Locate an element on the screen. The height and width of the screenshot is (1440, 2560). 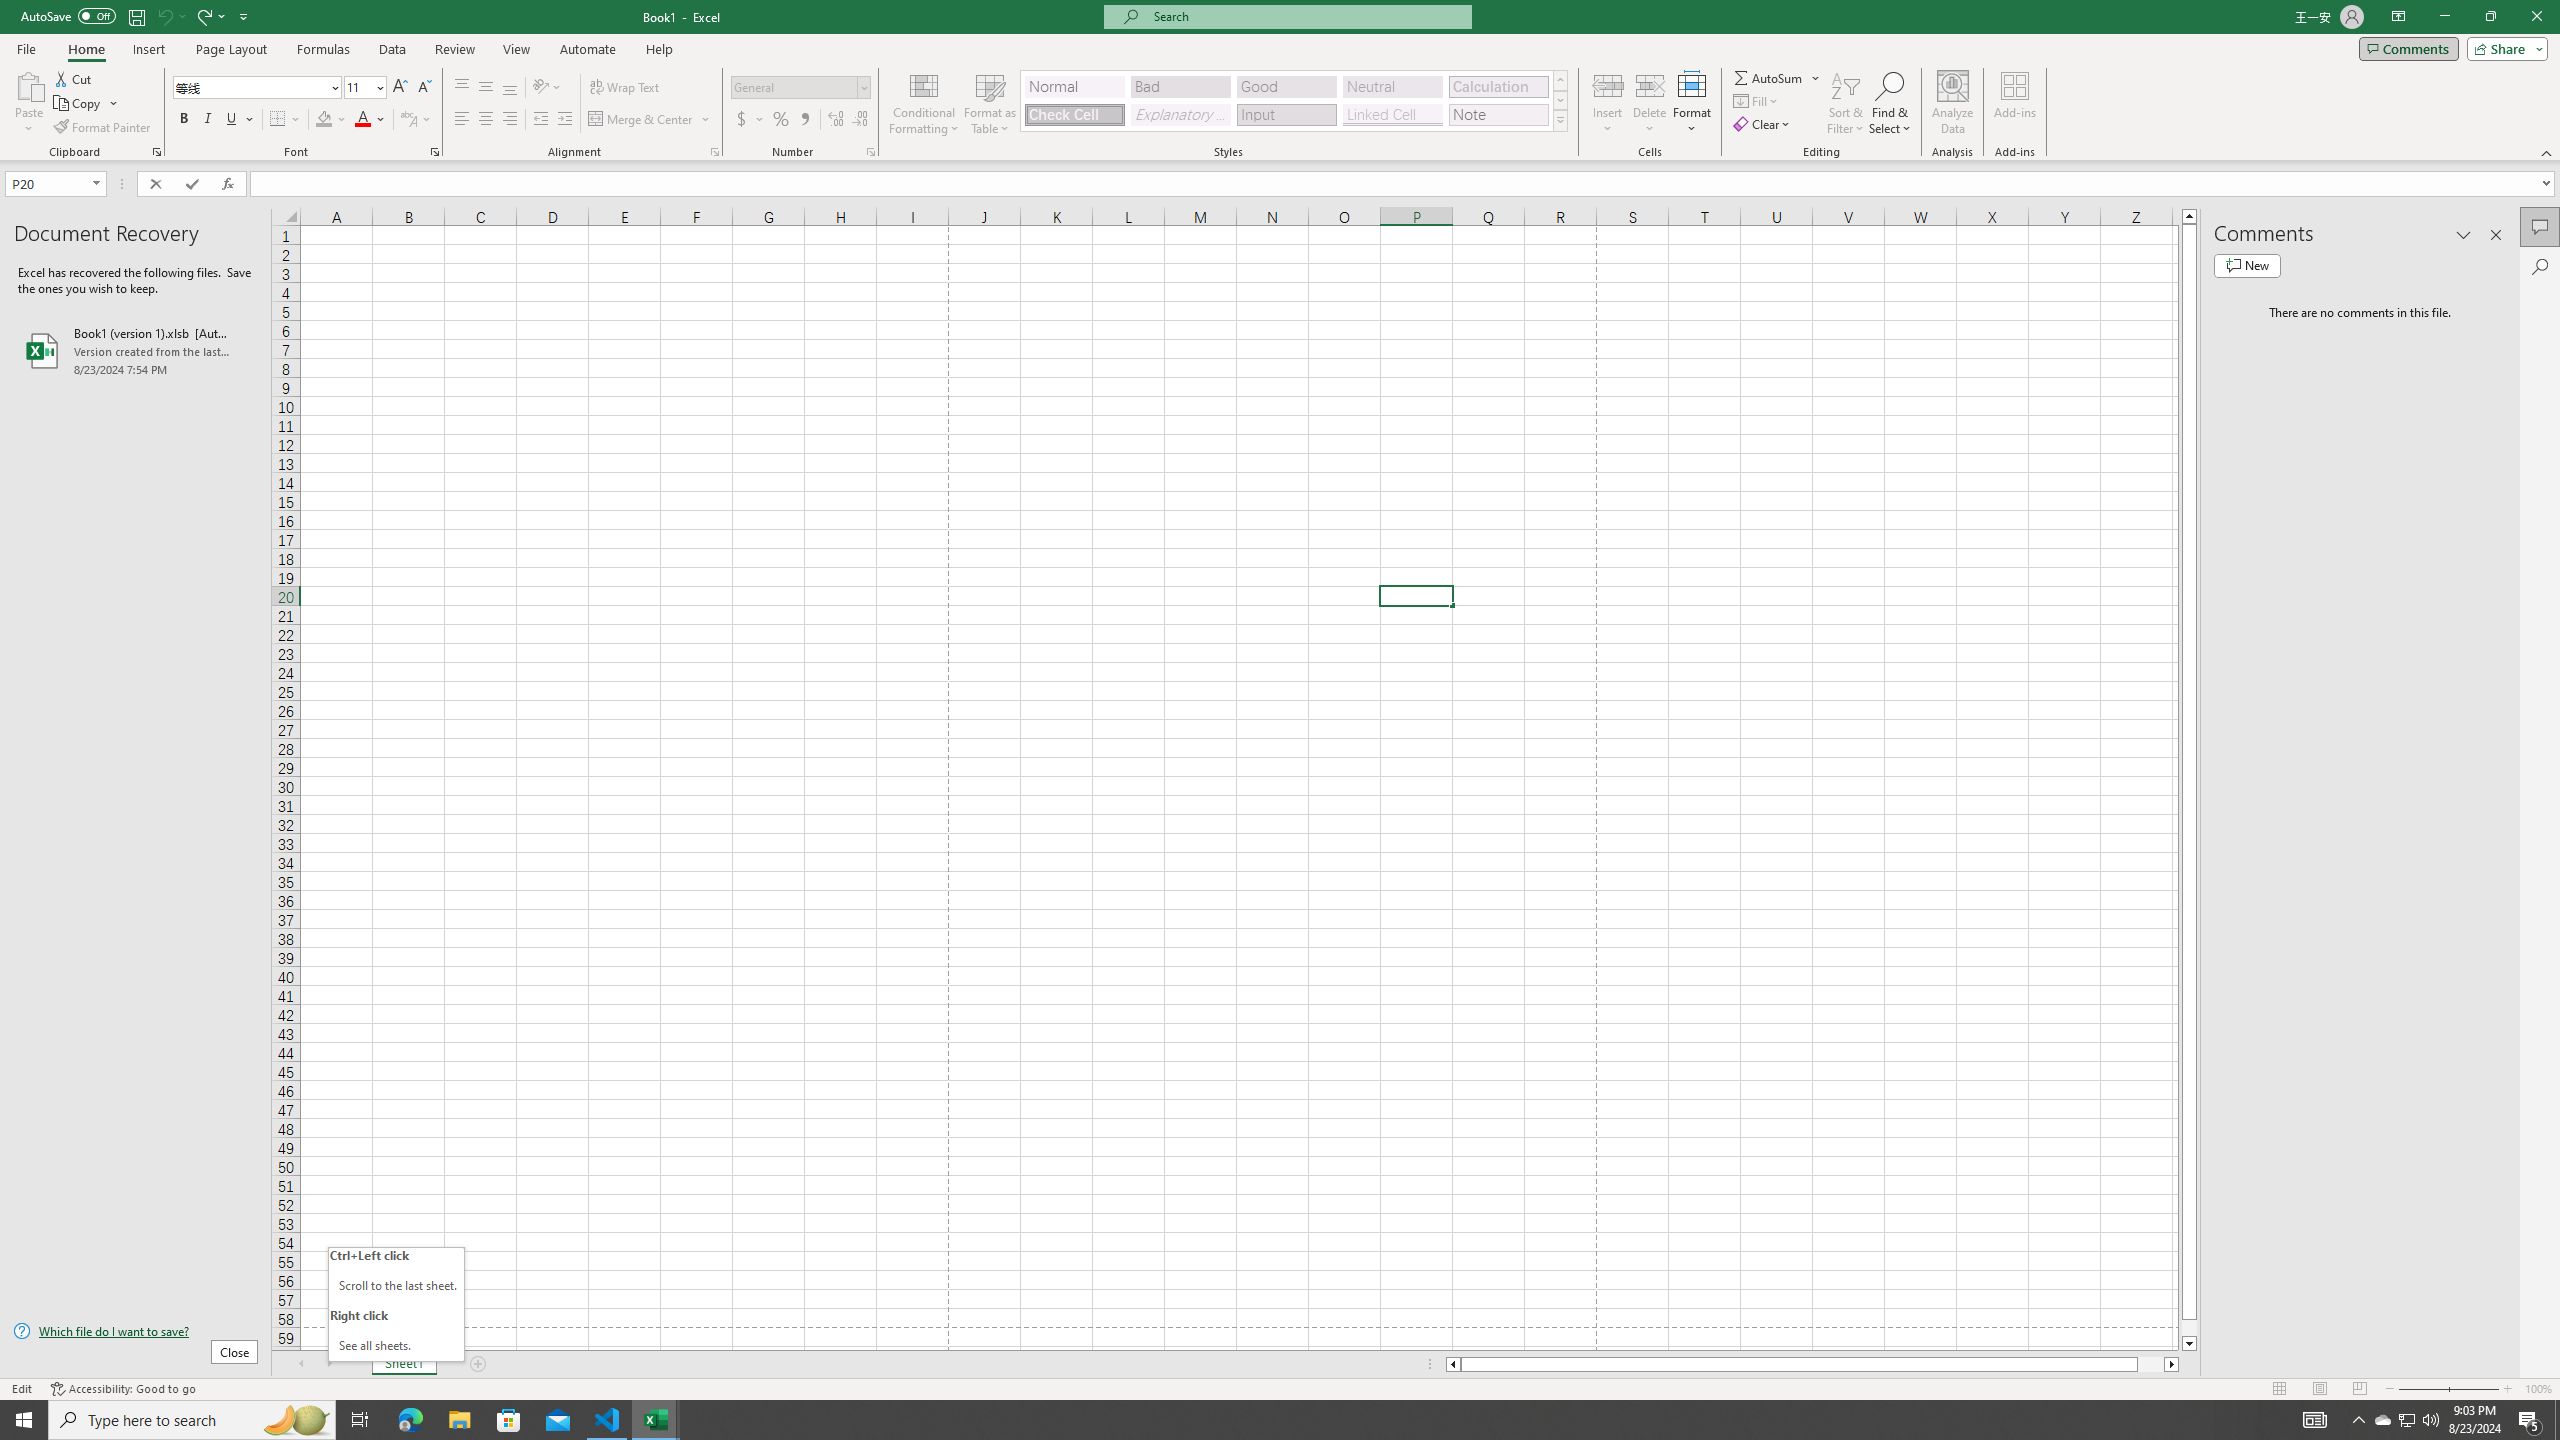
Format Cell Number is located at coordinates (870, 152).